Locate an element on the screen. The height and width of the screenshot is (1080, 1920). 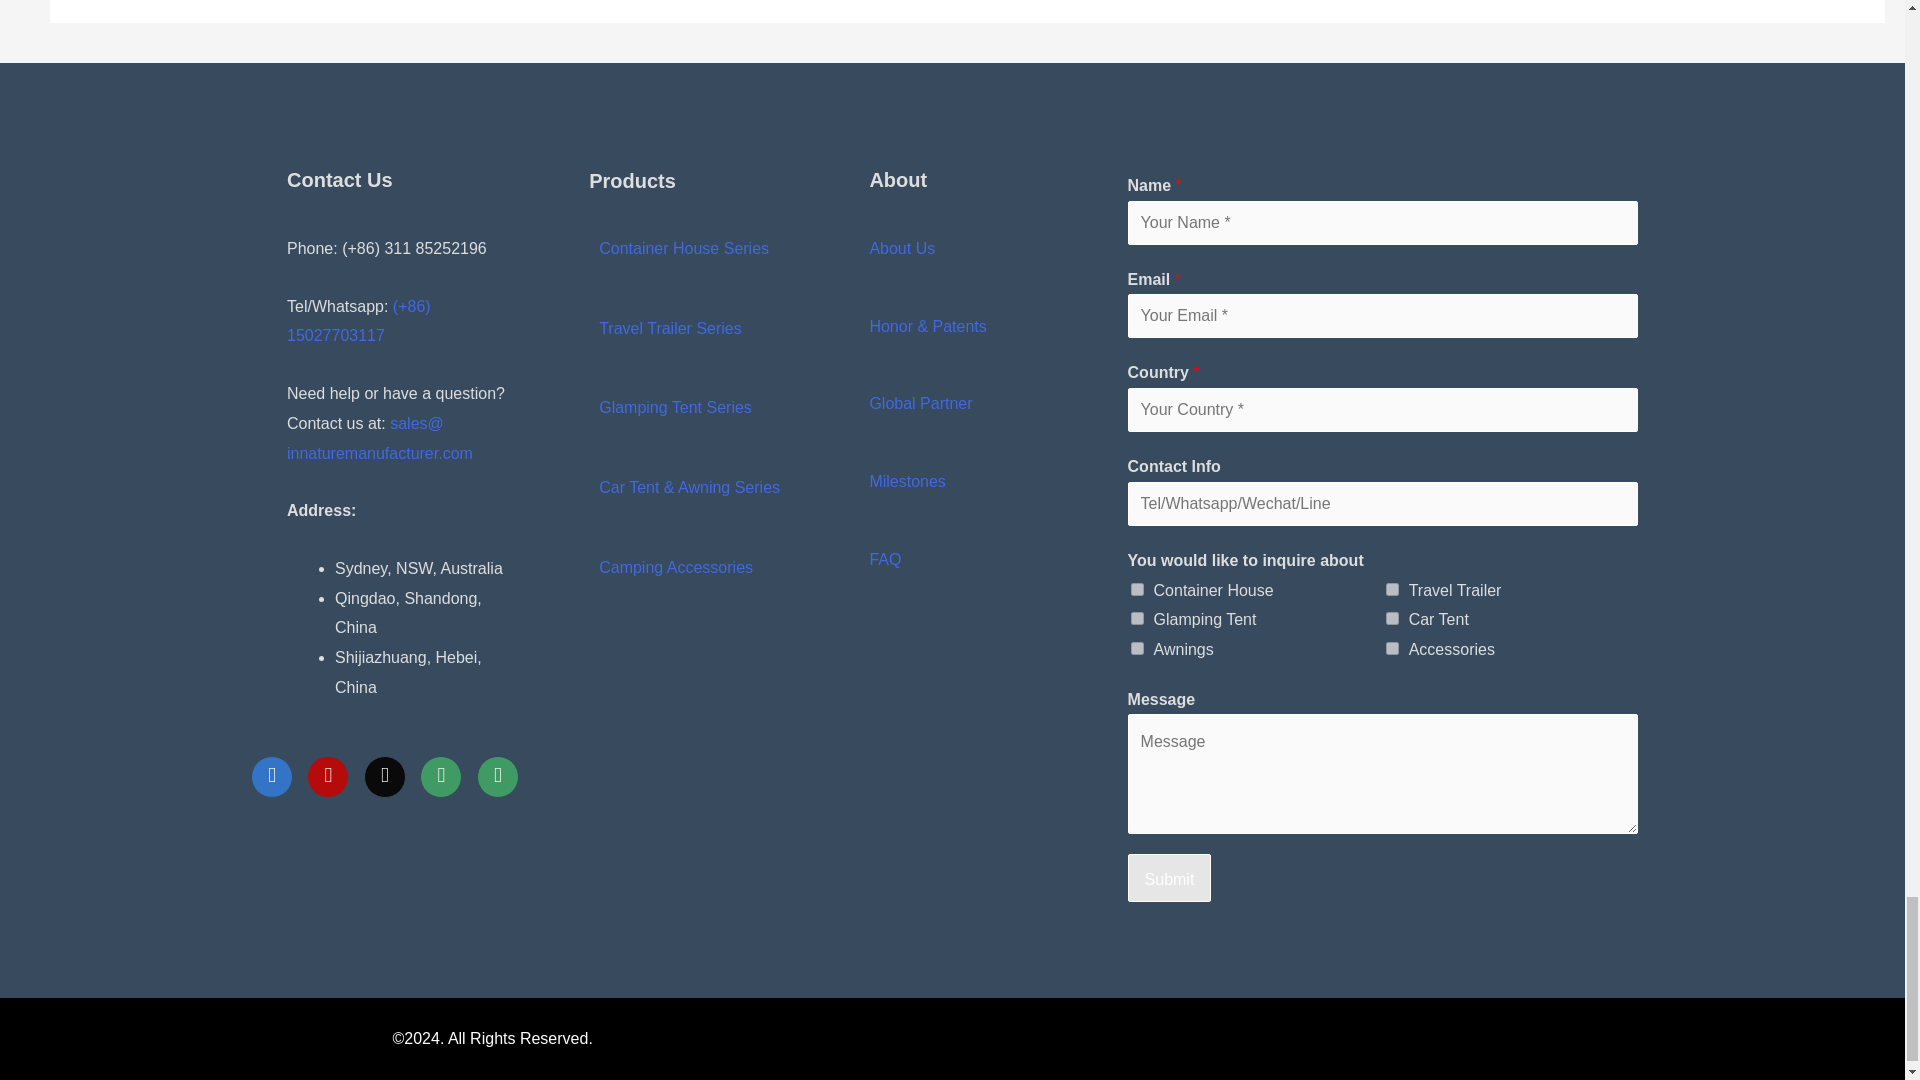
Container House is located at coordinates (1137, 590).